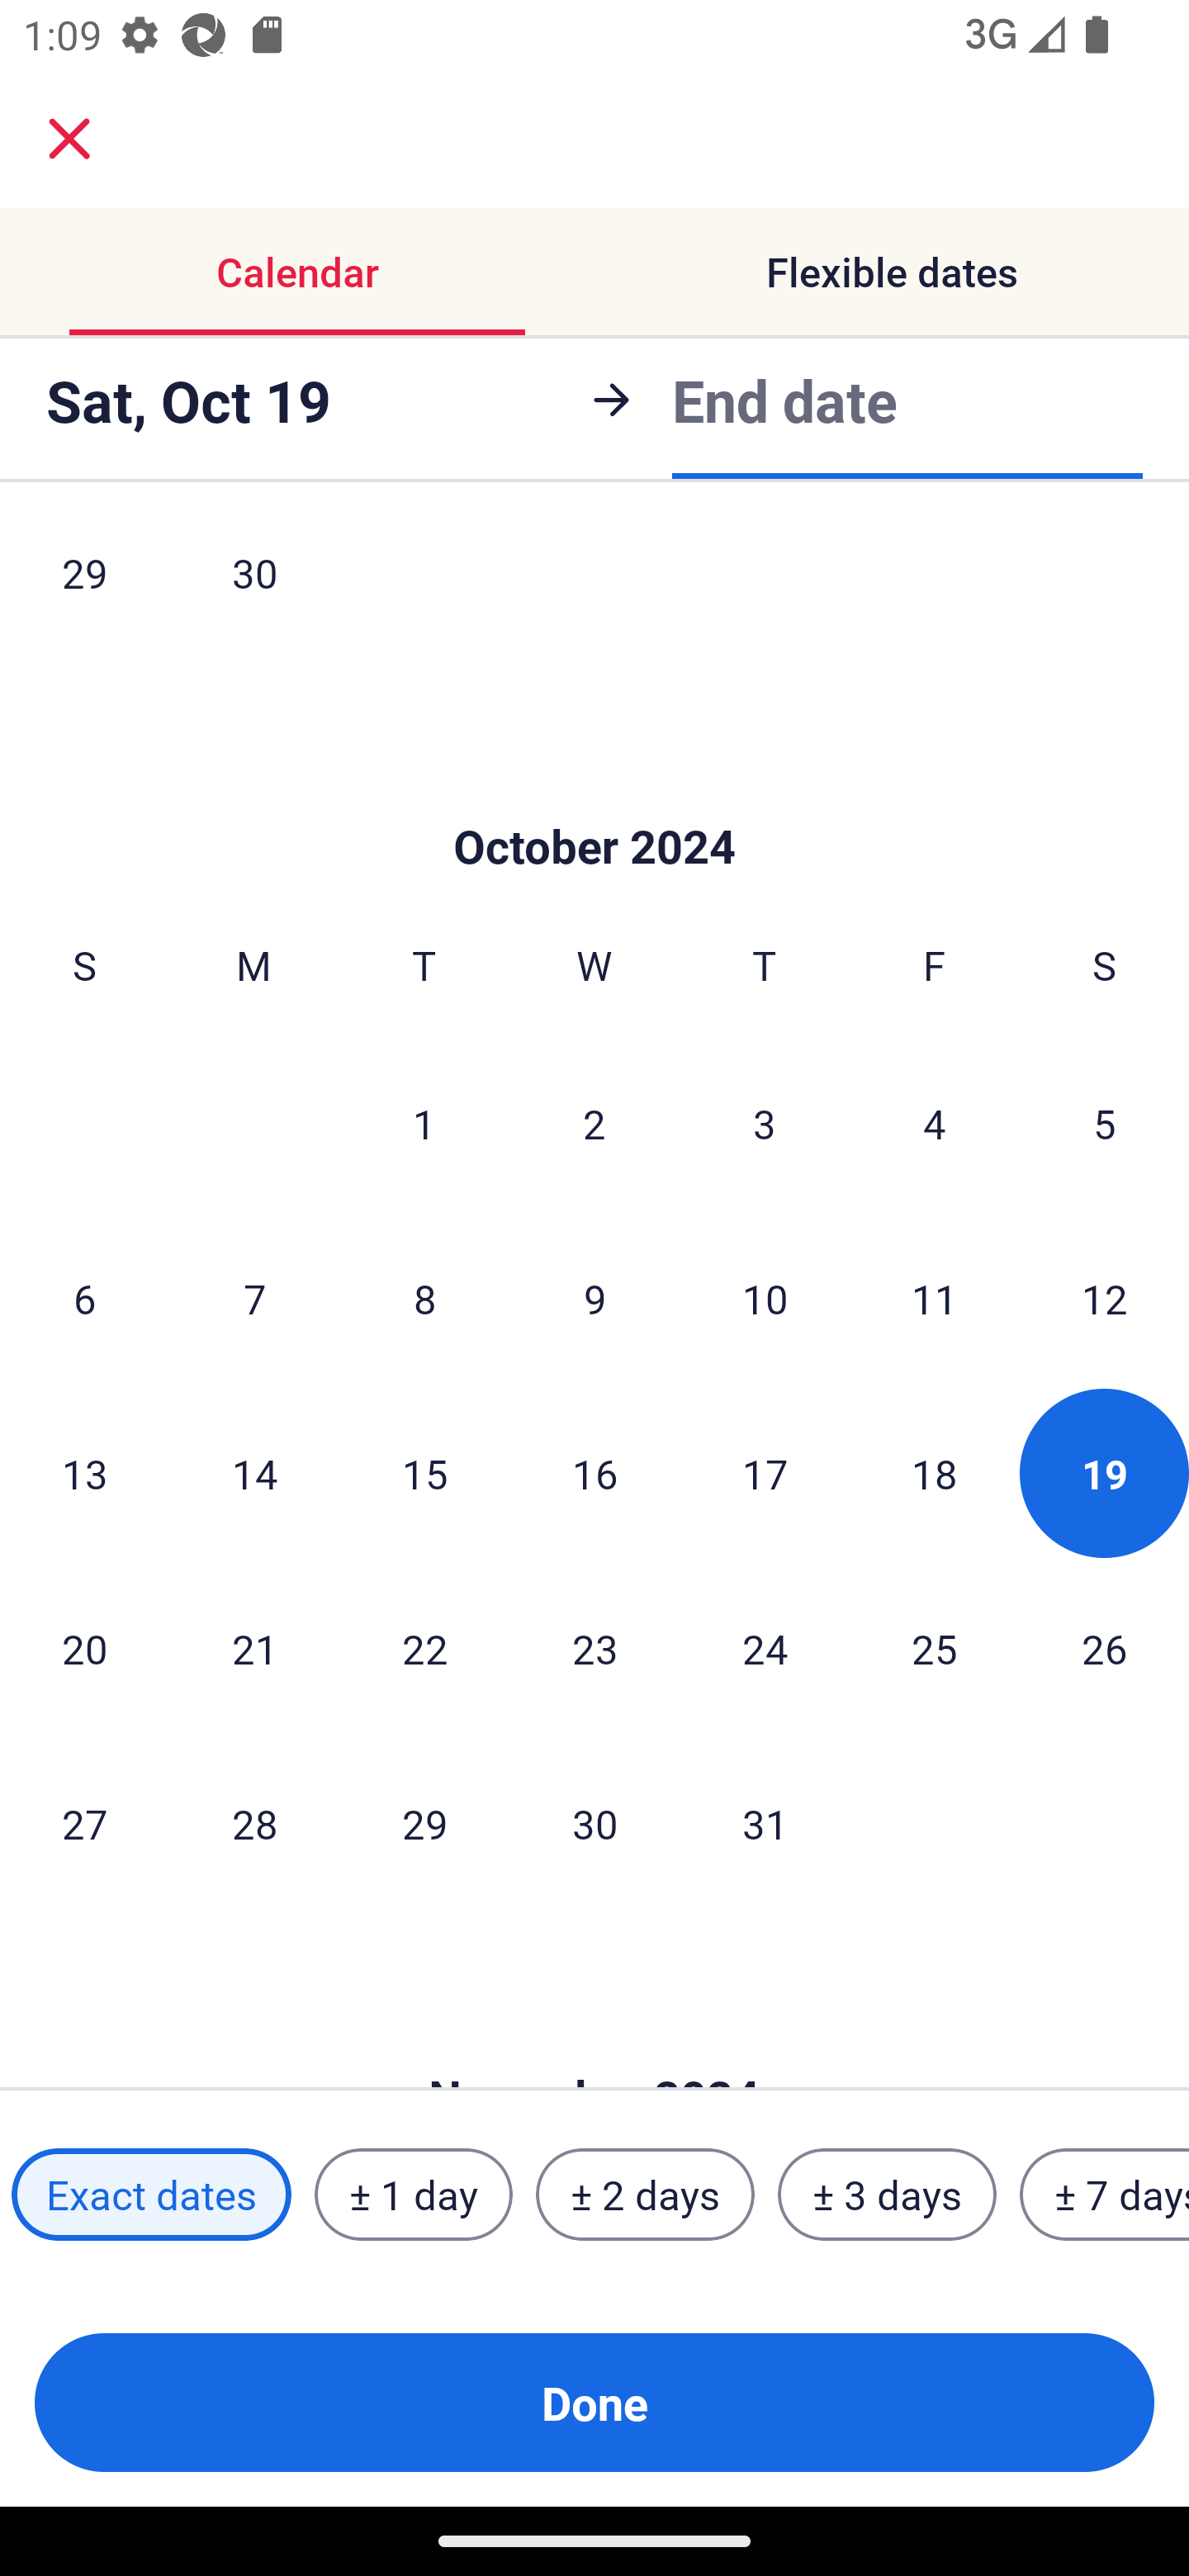 Image resolution: width=1189 pixels, height=2576 pixels. Describe the element at coordinates (935, 1298) in the screenshot. I see `11 Friday, October 11, 2024` at that location.